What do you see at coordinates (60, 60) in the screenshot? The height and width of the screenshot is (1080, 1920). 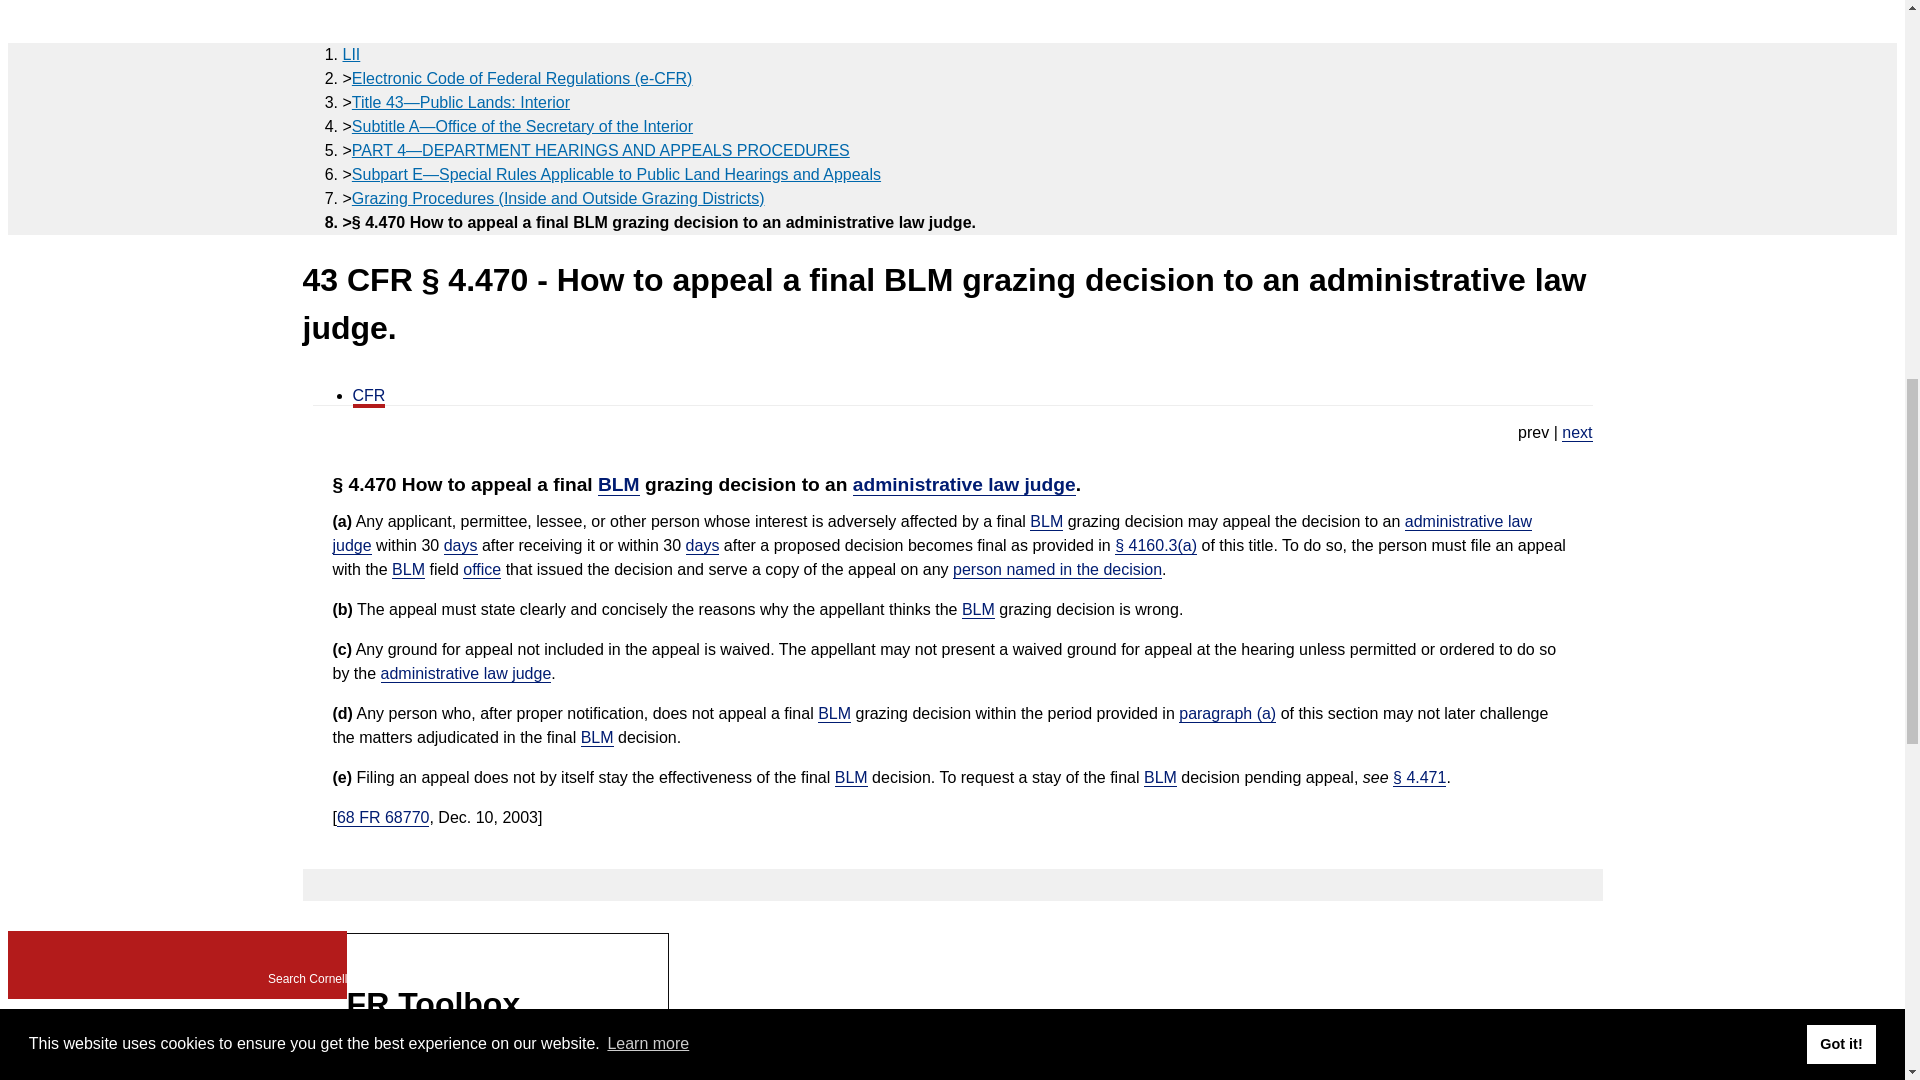 I see `Get the law` at bounding box center [60, 60].